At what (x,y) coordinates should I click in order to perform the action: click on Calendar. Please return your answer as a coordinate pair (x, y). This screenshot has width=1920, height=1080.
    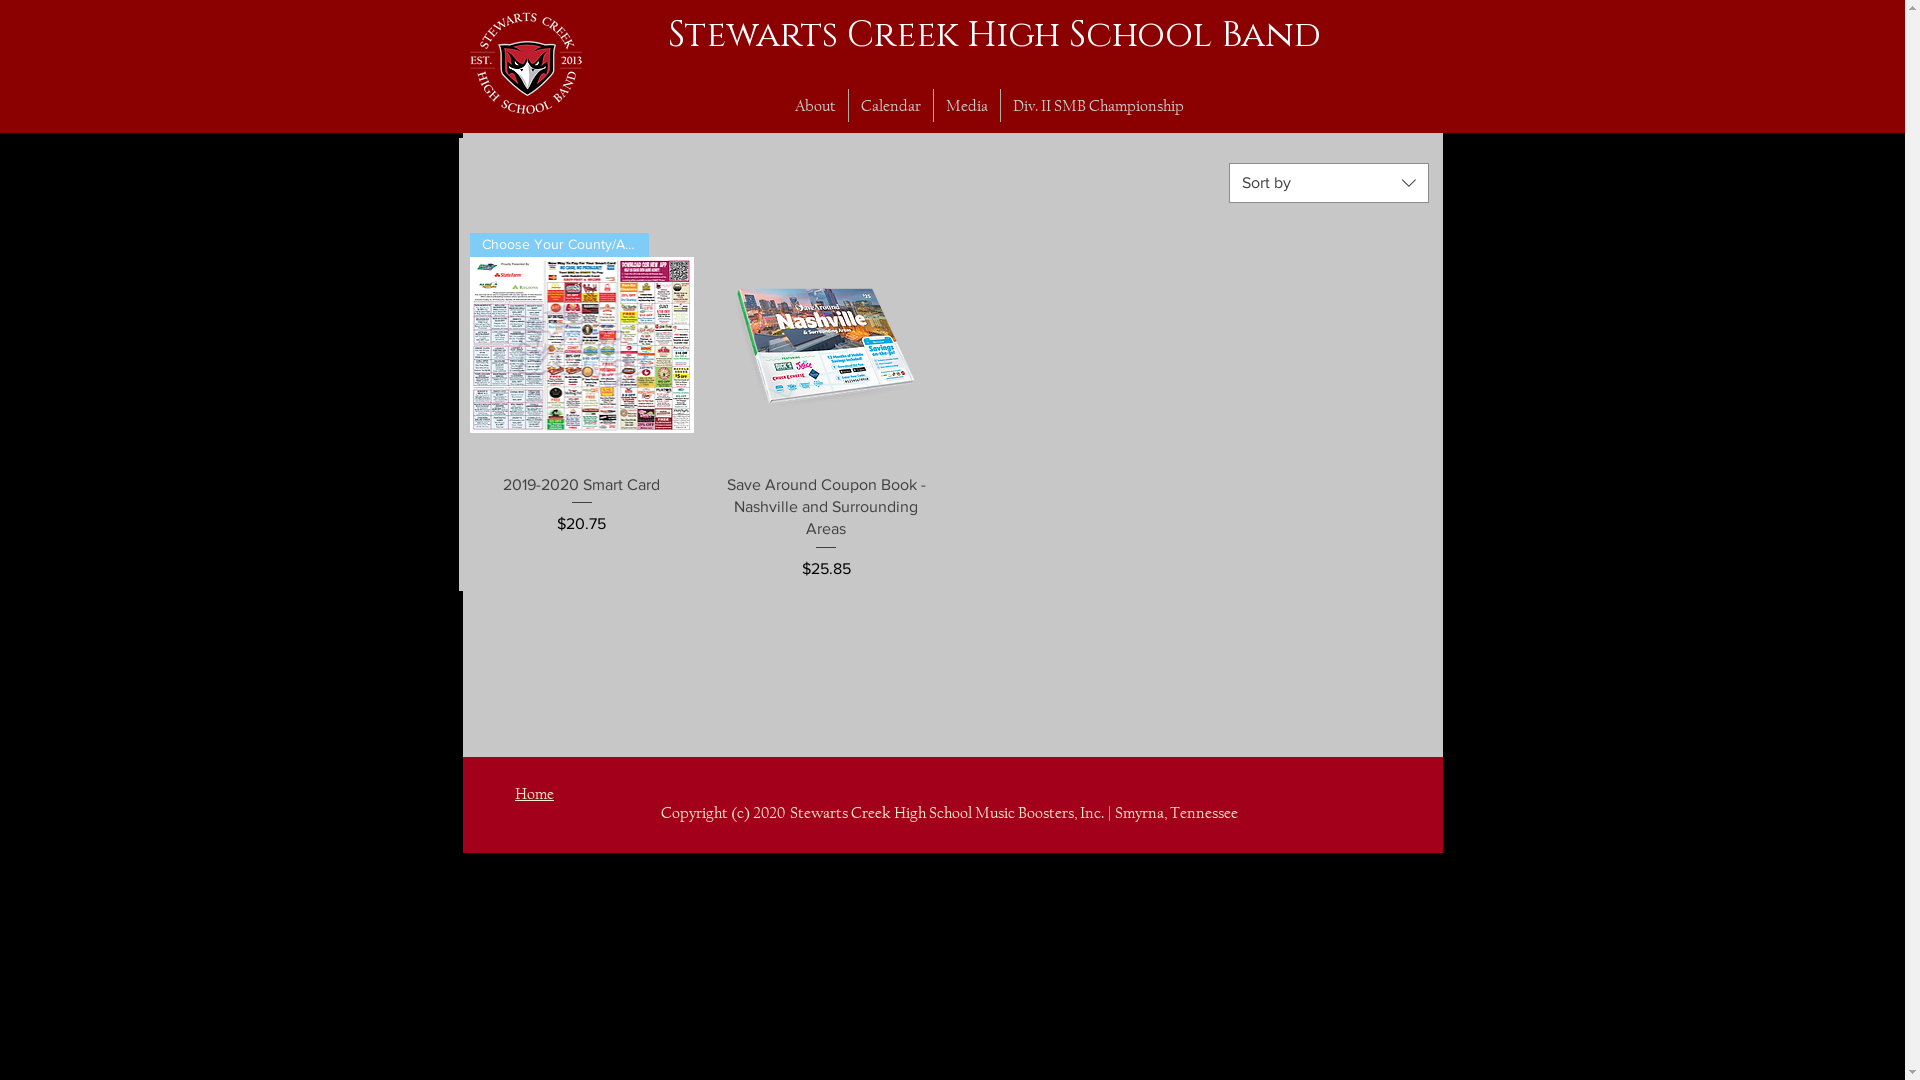
    Looking at the image, I should click on (891, 106).